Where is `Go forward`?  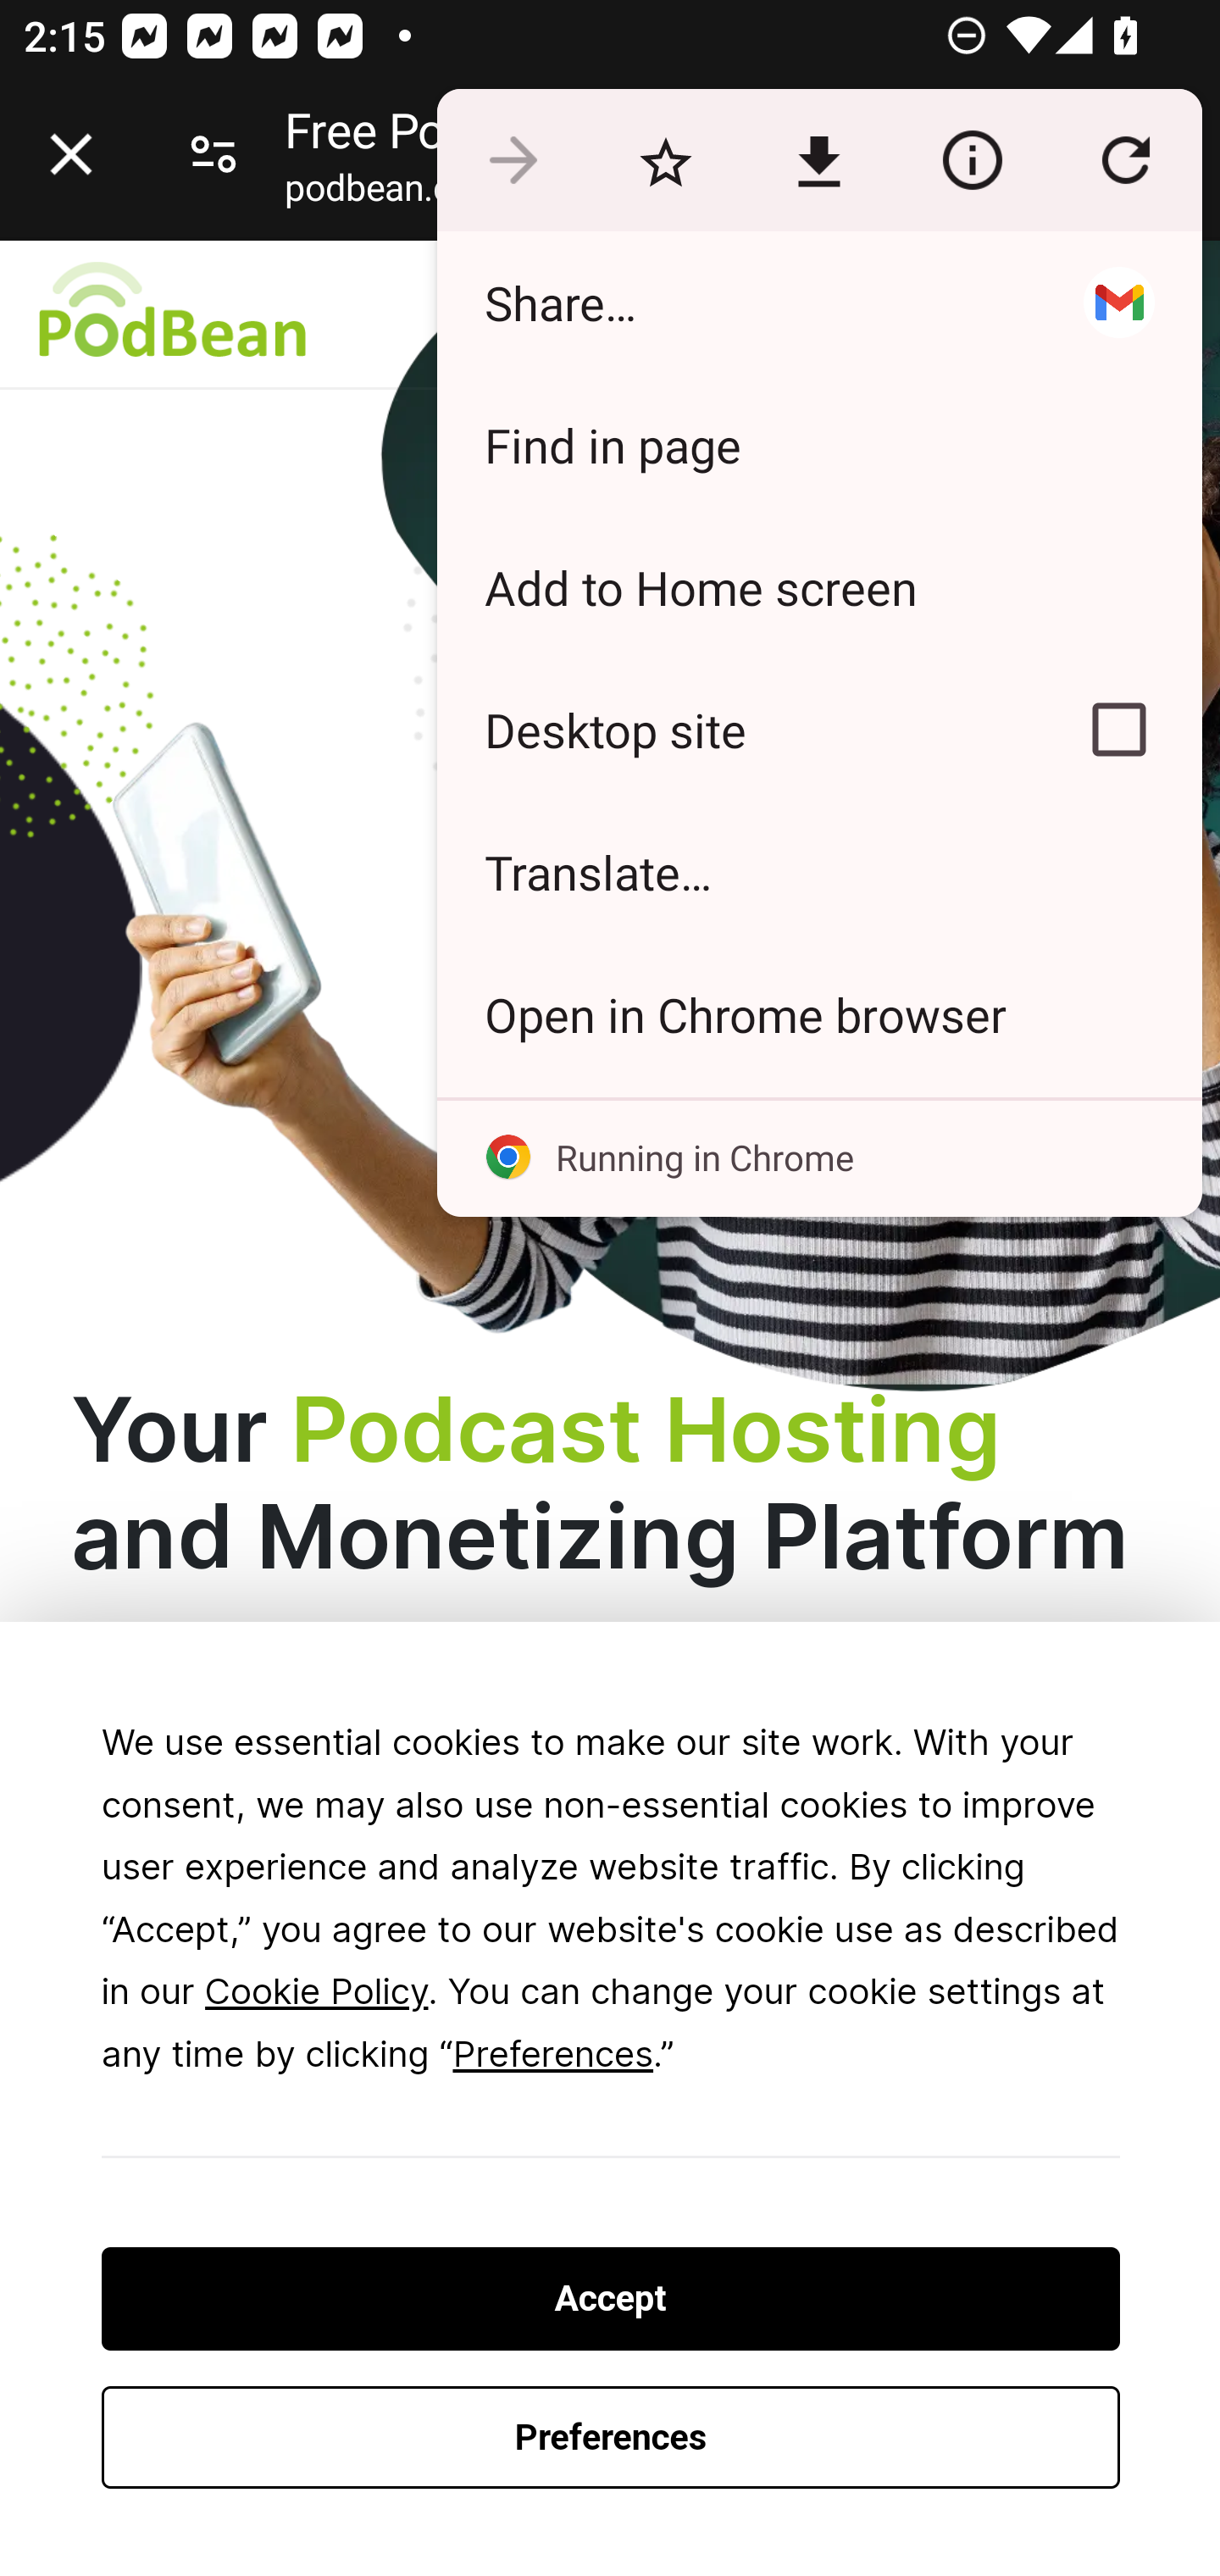
Go forward is located at coordinates (513, 161).